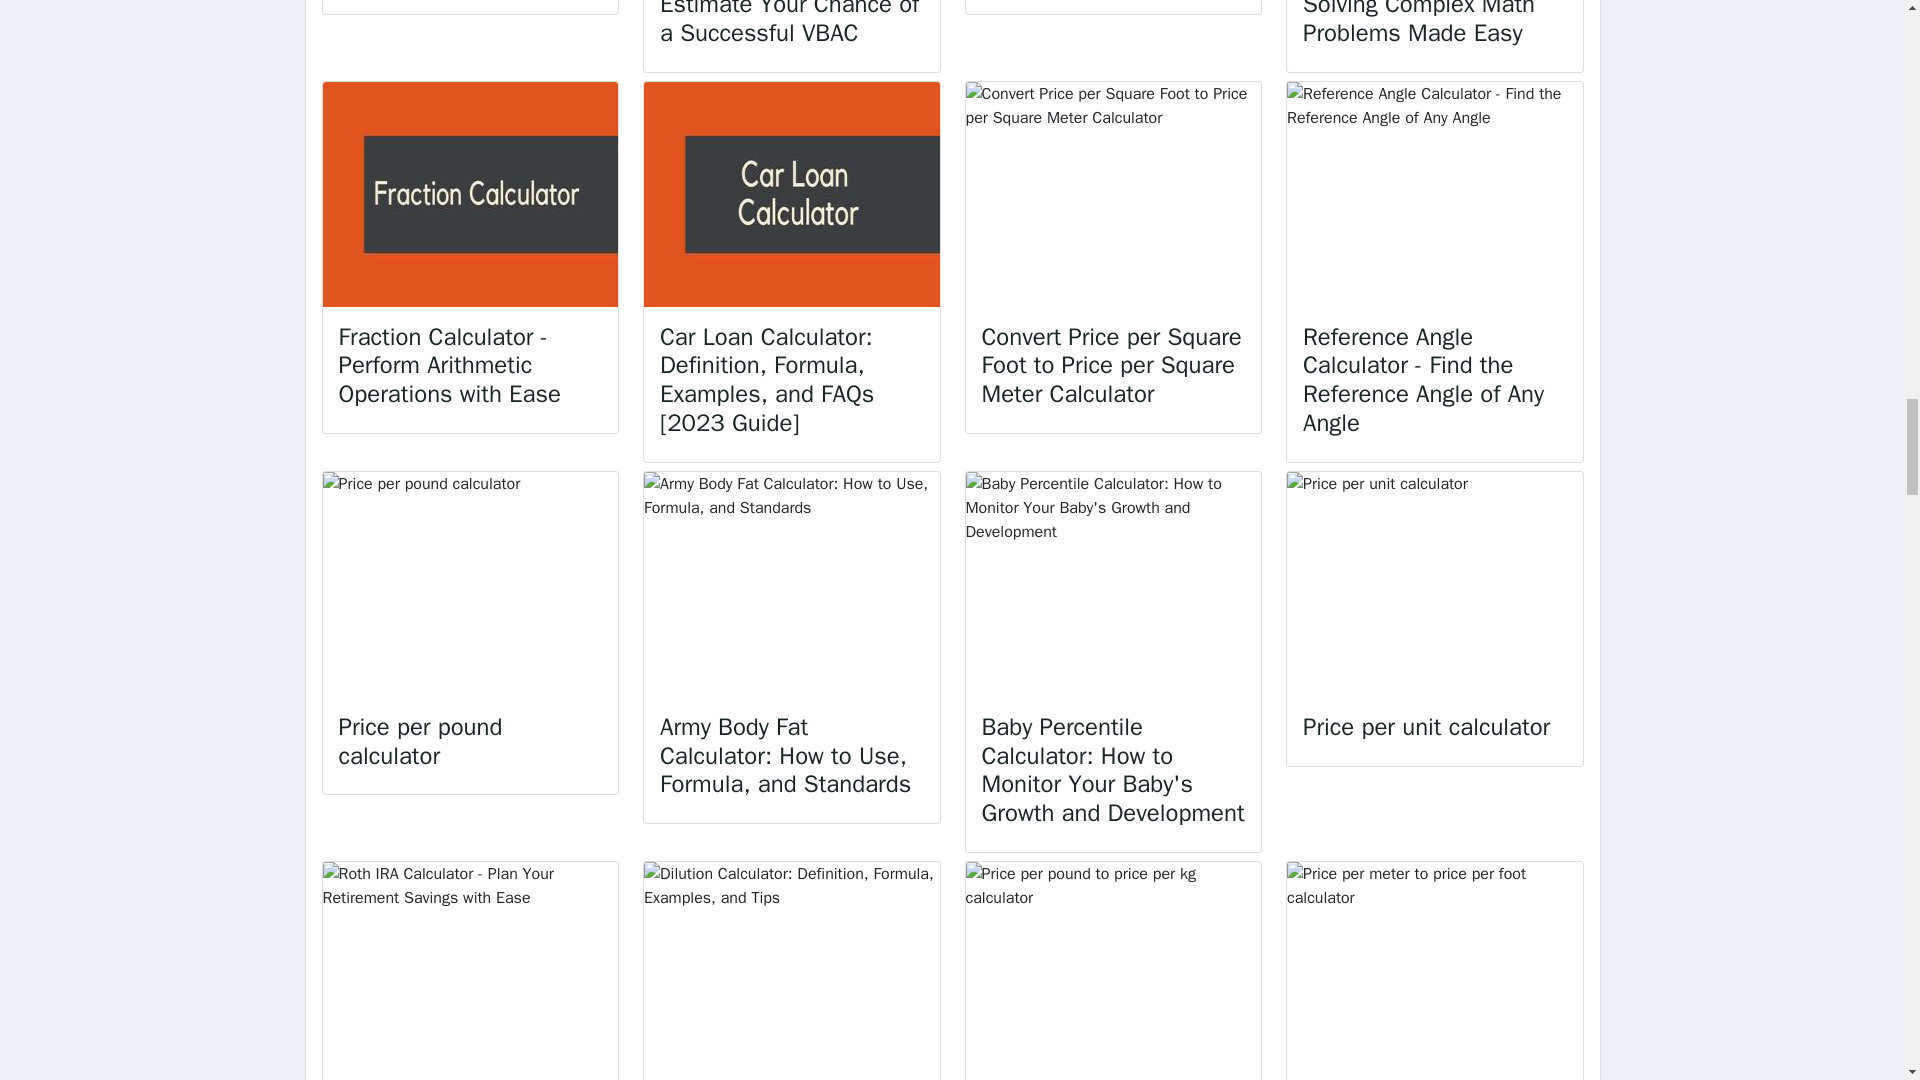 The image size is (1920, 1080). I want to click on PEMDAS Calculator: Solving Complex Math Problems Made Easy, so click(1418, 24).